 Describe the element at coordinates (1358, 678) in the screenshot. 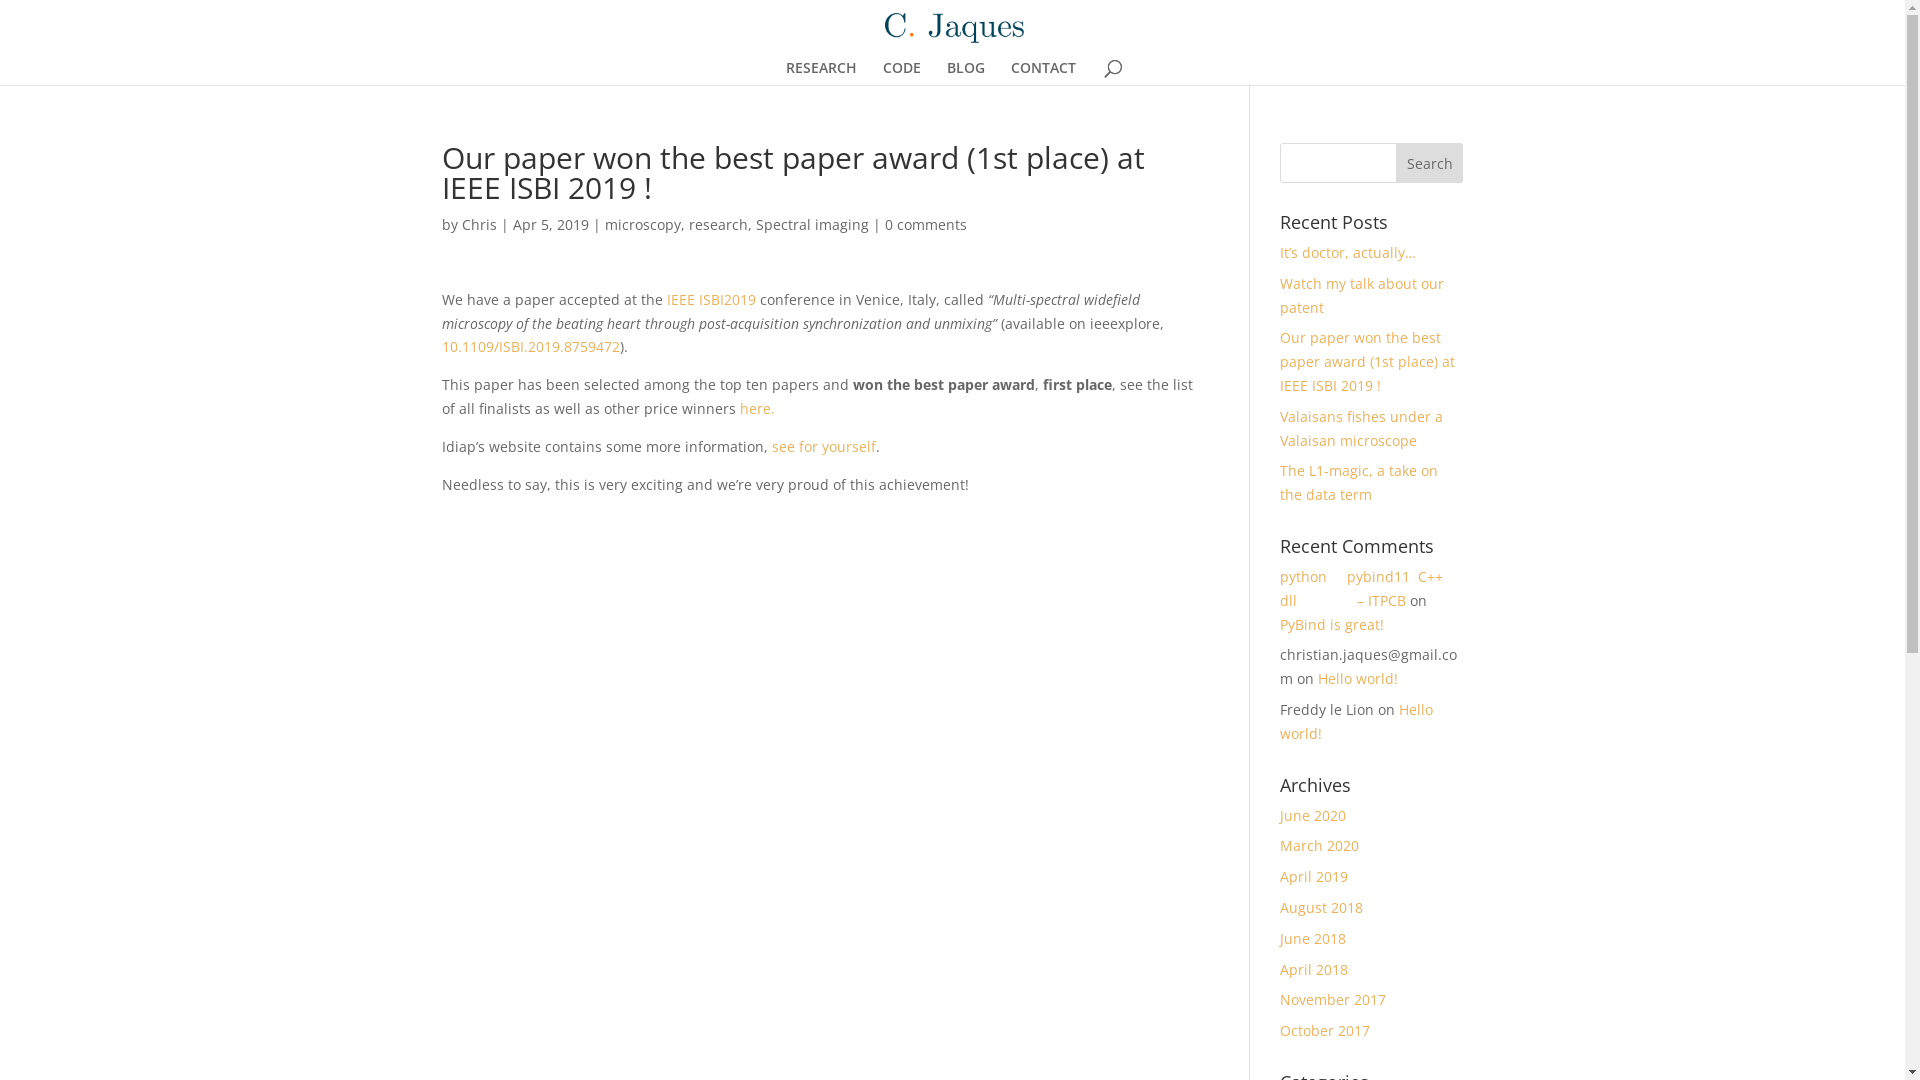

I see `Hello world!` at that location.